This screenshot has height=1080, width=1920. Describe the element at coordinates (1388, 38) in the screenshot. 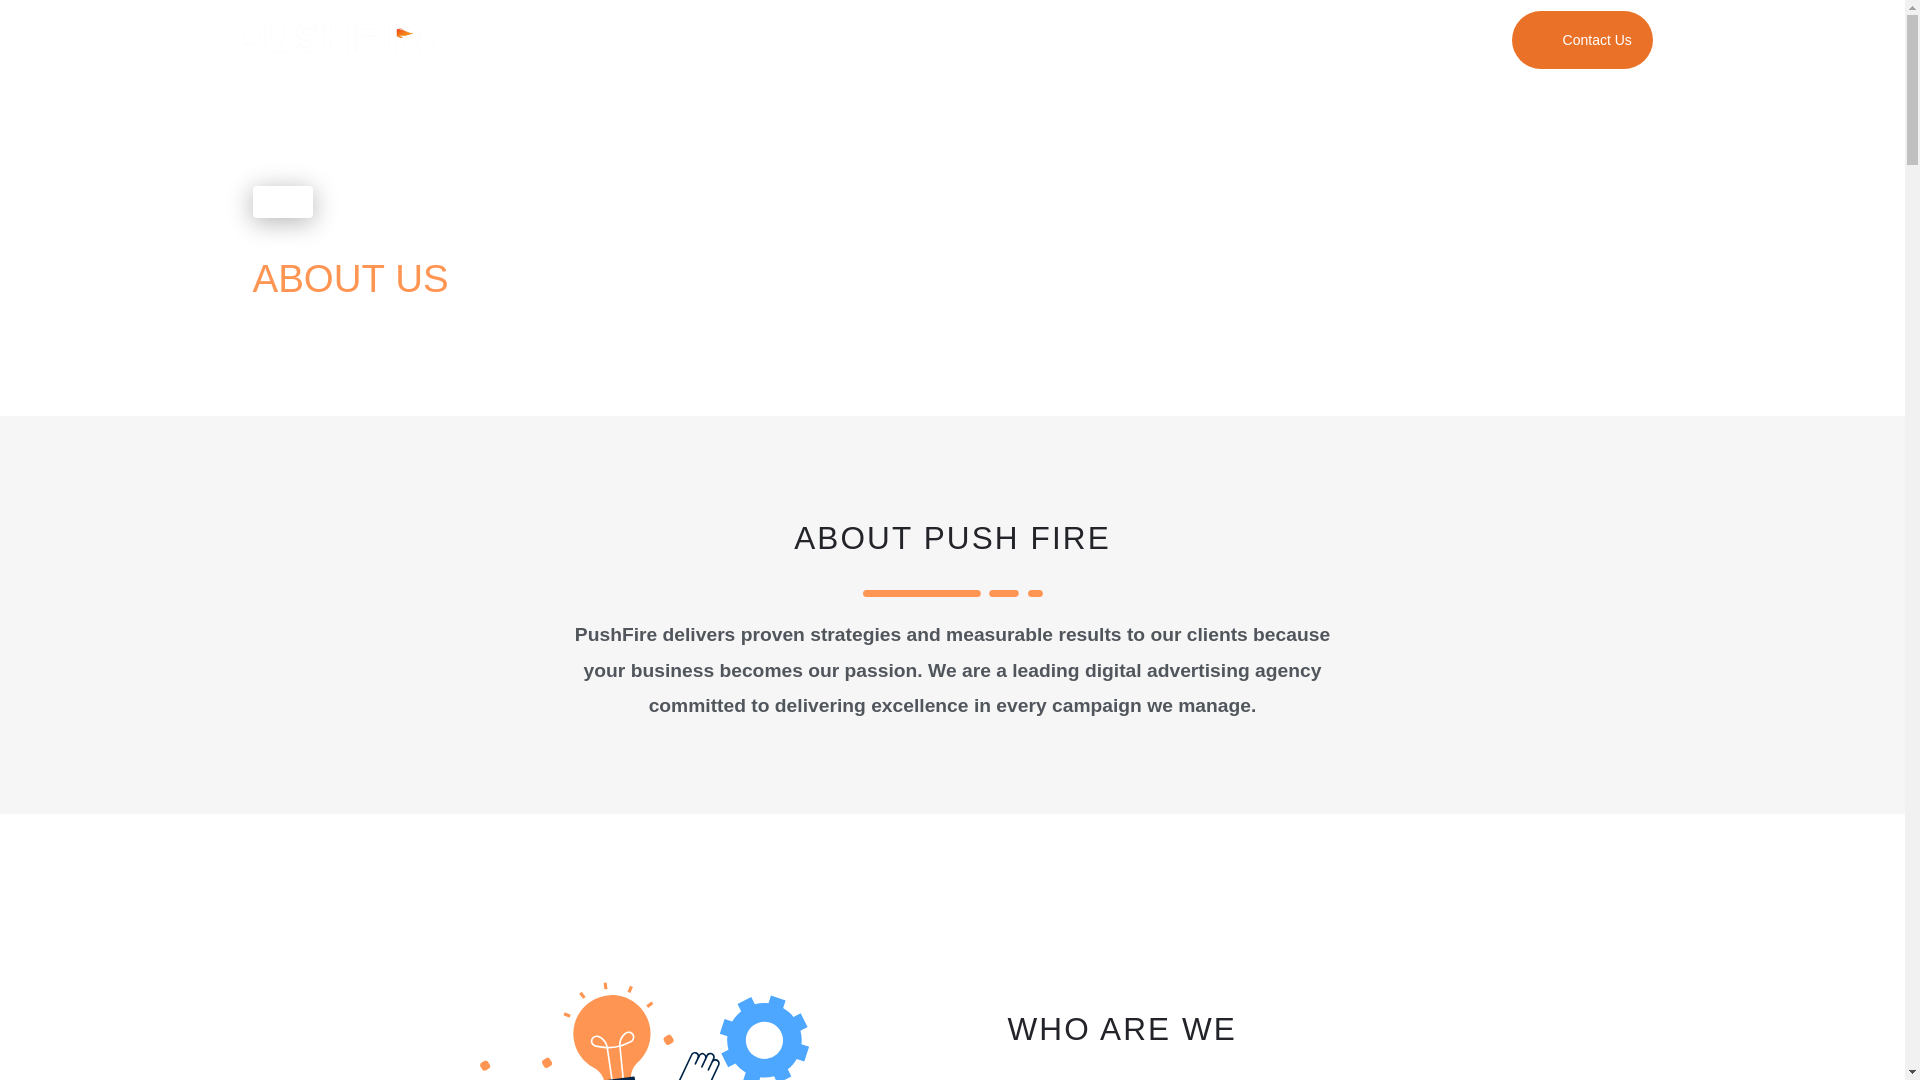

I see `1-888-663-9994` at that location.